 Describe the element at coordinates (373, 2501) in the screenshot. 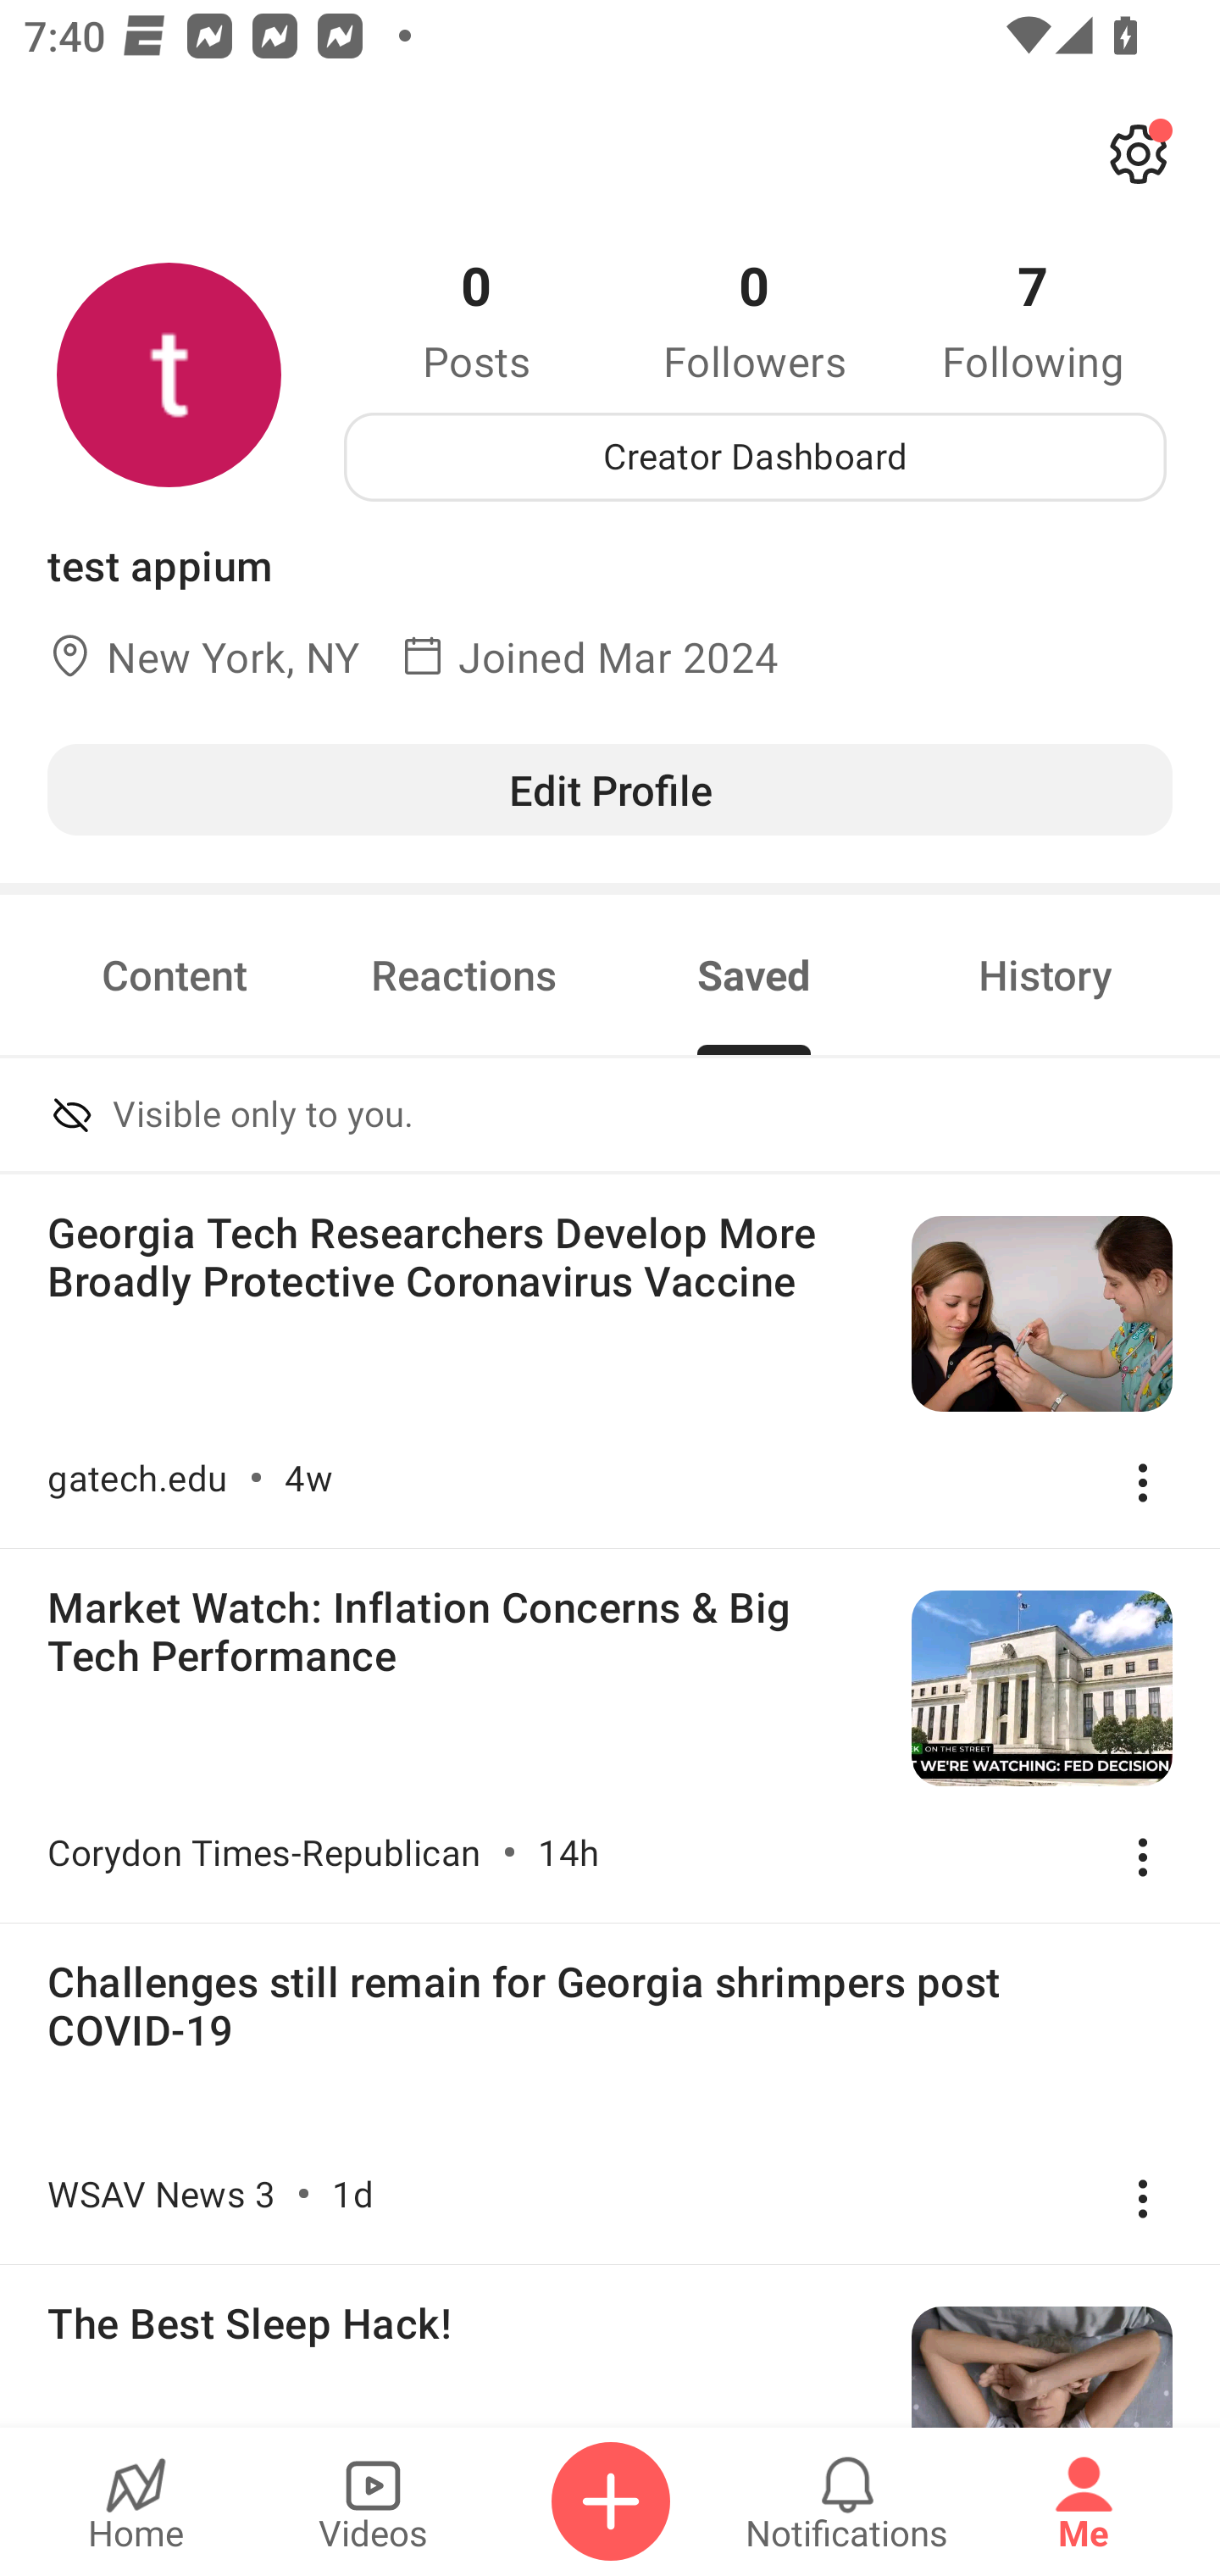

I see `Videos` at that location.